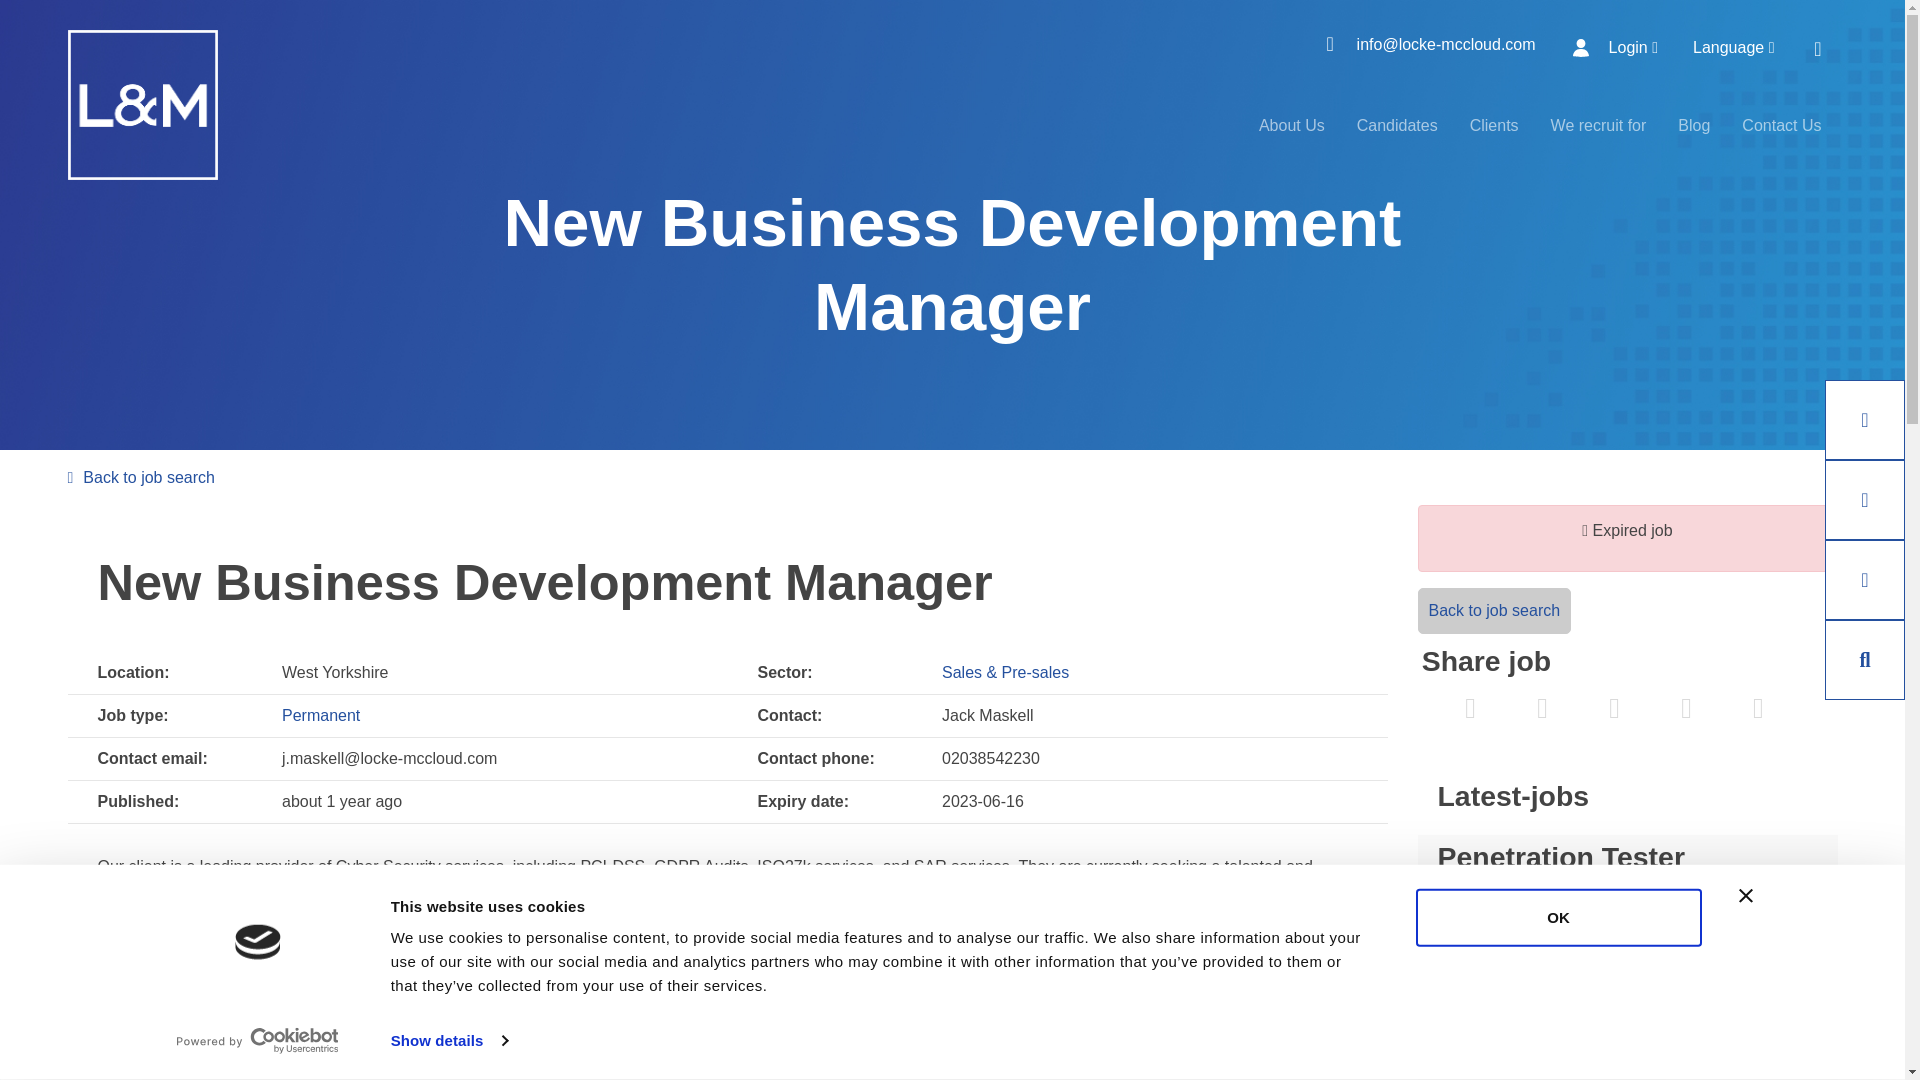 This screenshot has width=1920, height=1080. I want to click on Login, so click(1620, 48).